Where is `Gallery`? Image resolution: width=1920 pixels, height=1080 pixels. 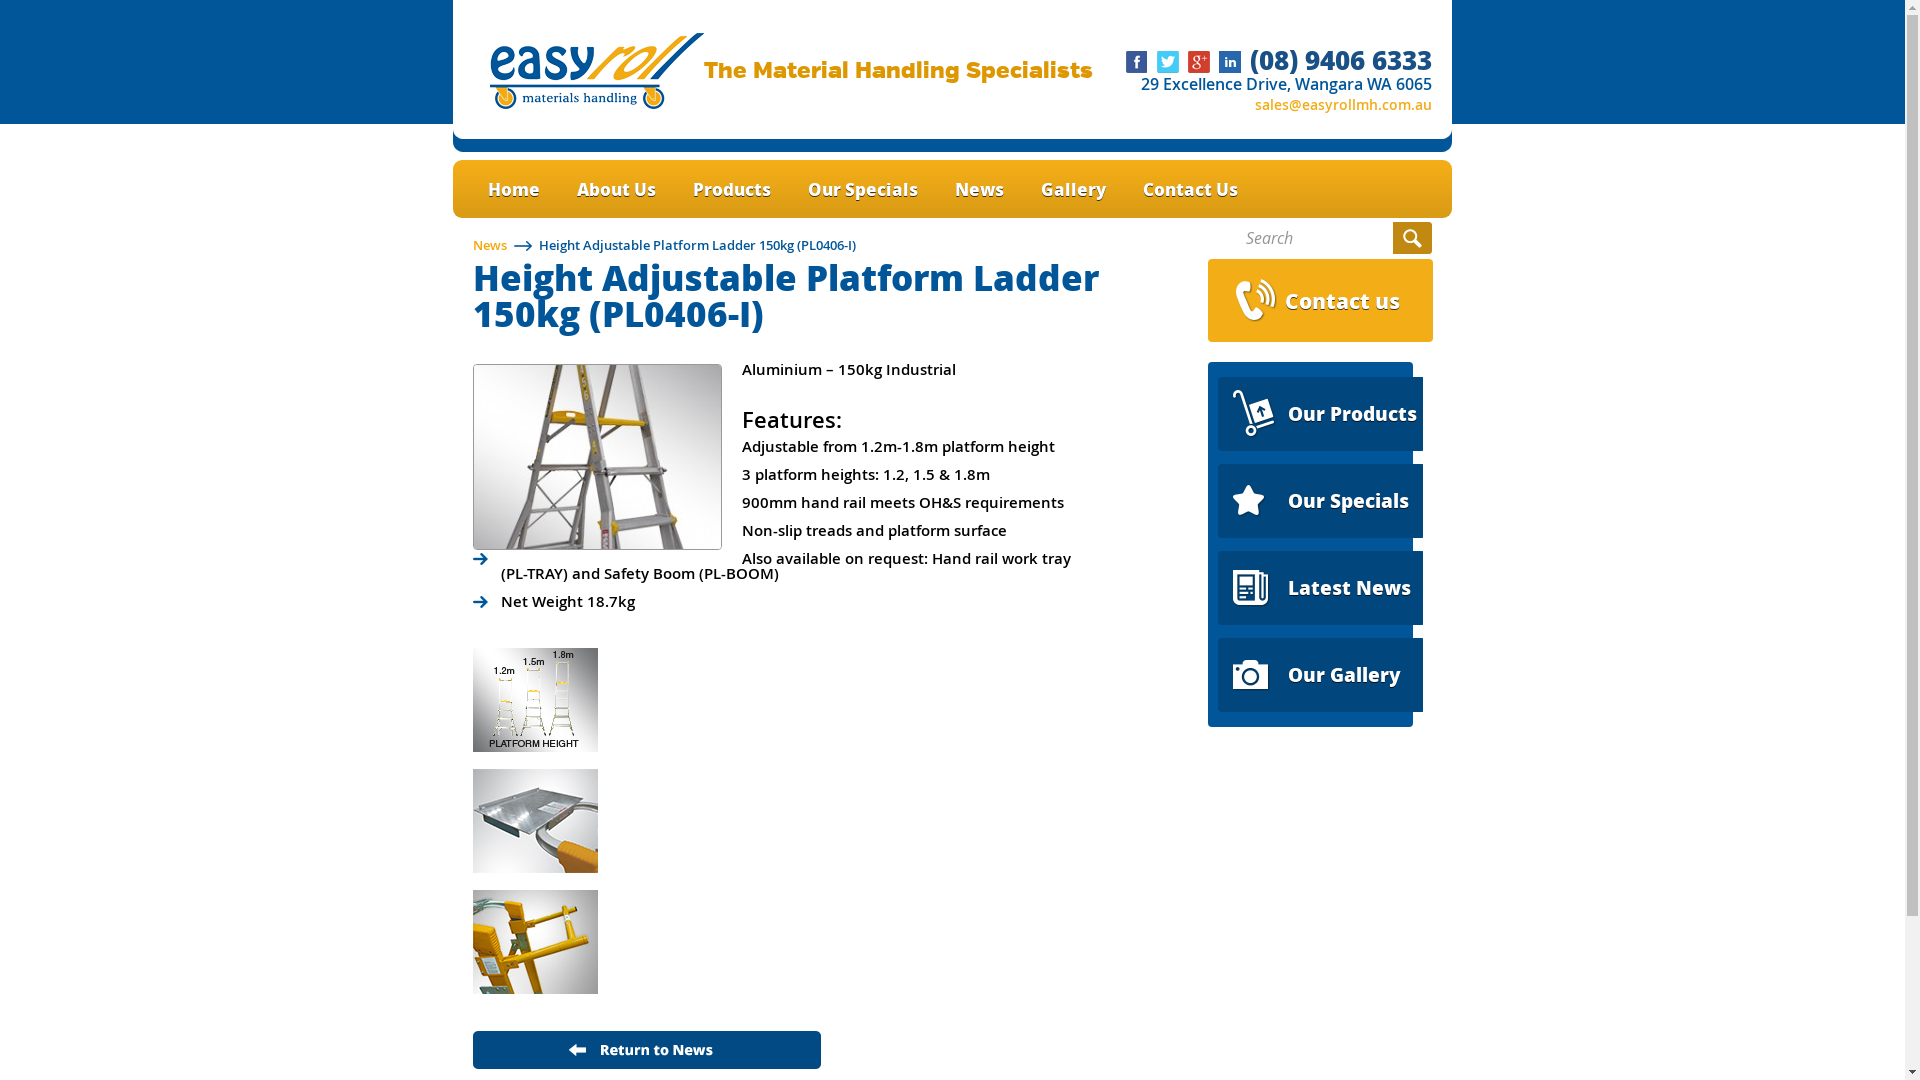
Gallery is located at coordinates (1074, 190).